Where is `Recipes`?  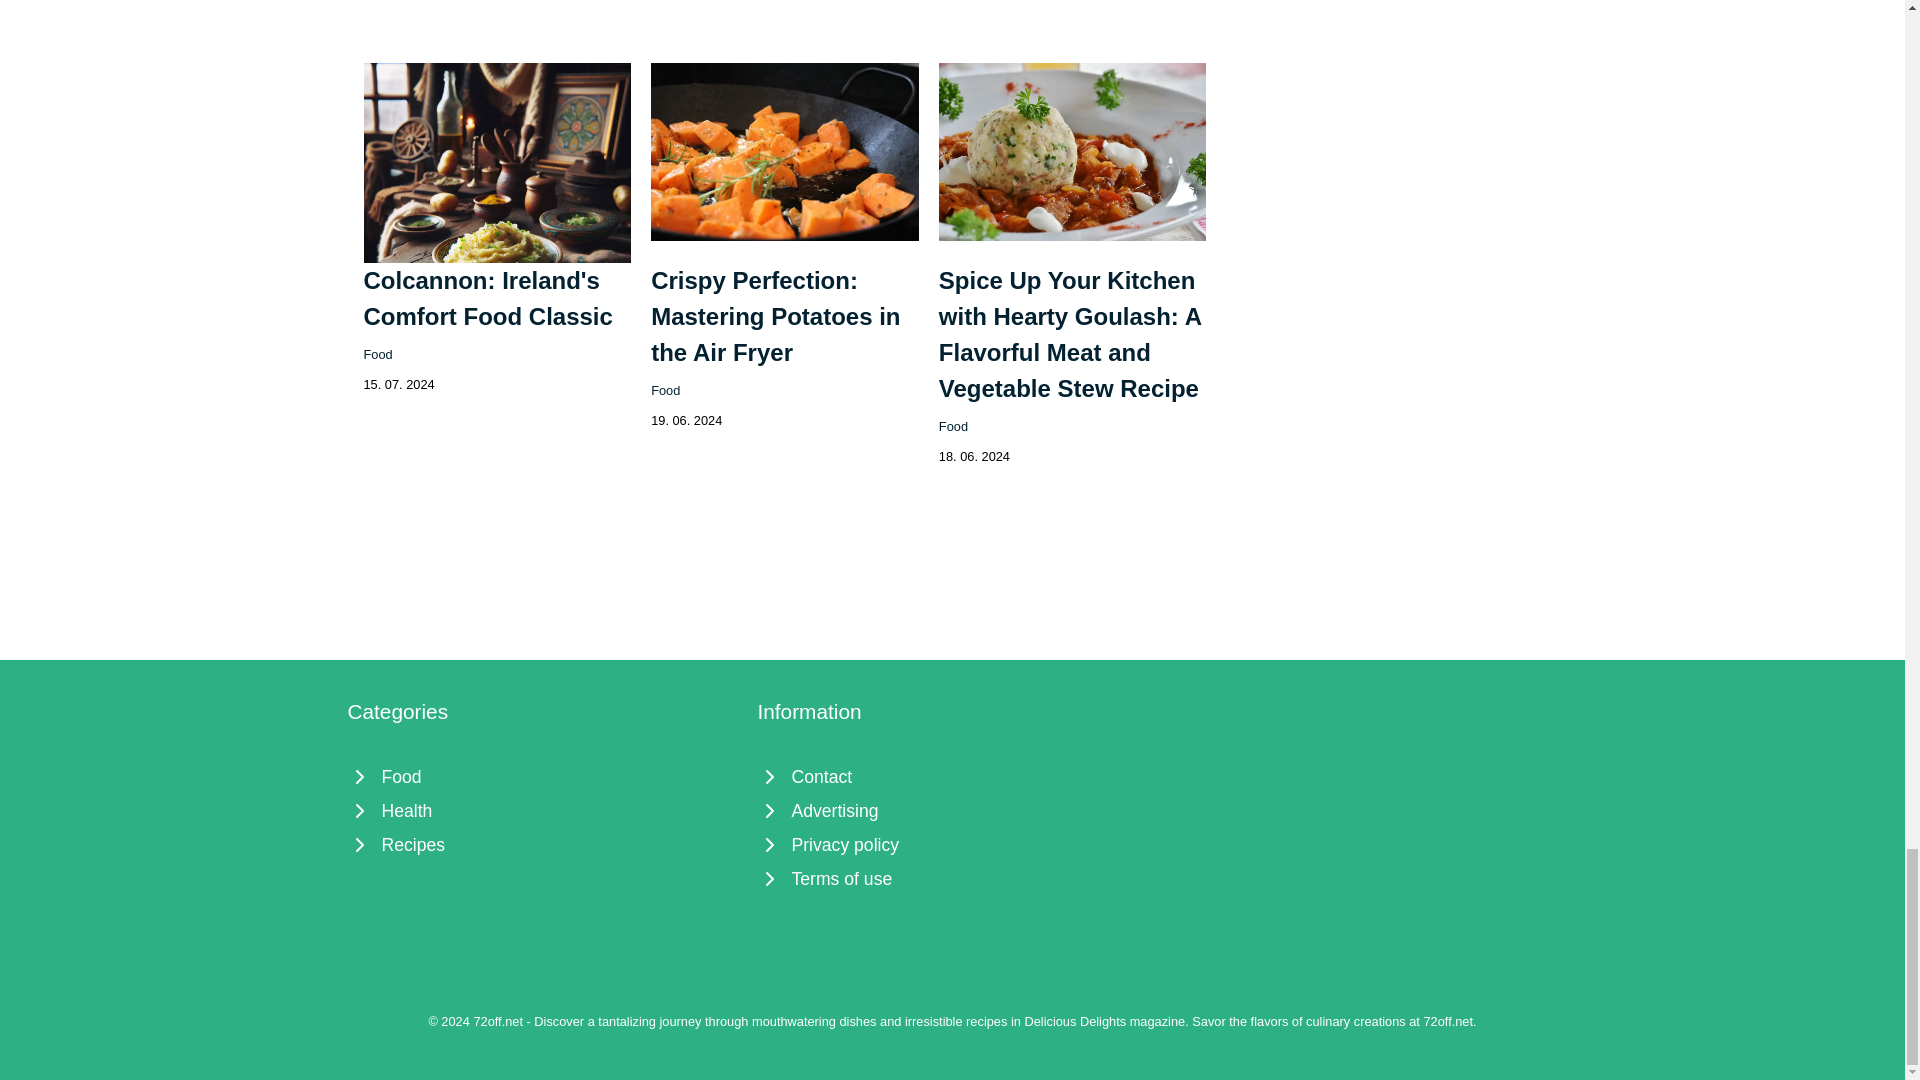
Recipes is located at coordinates (542, 844).